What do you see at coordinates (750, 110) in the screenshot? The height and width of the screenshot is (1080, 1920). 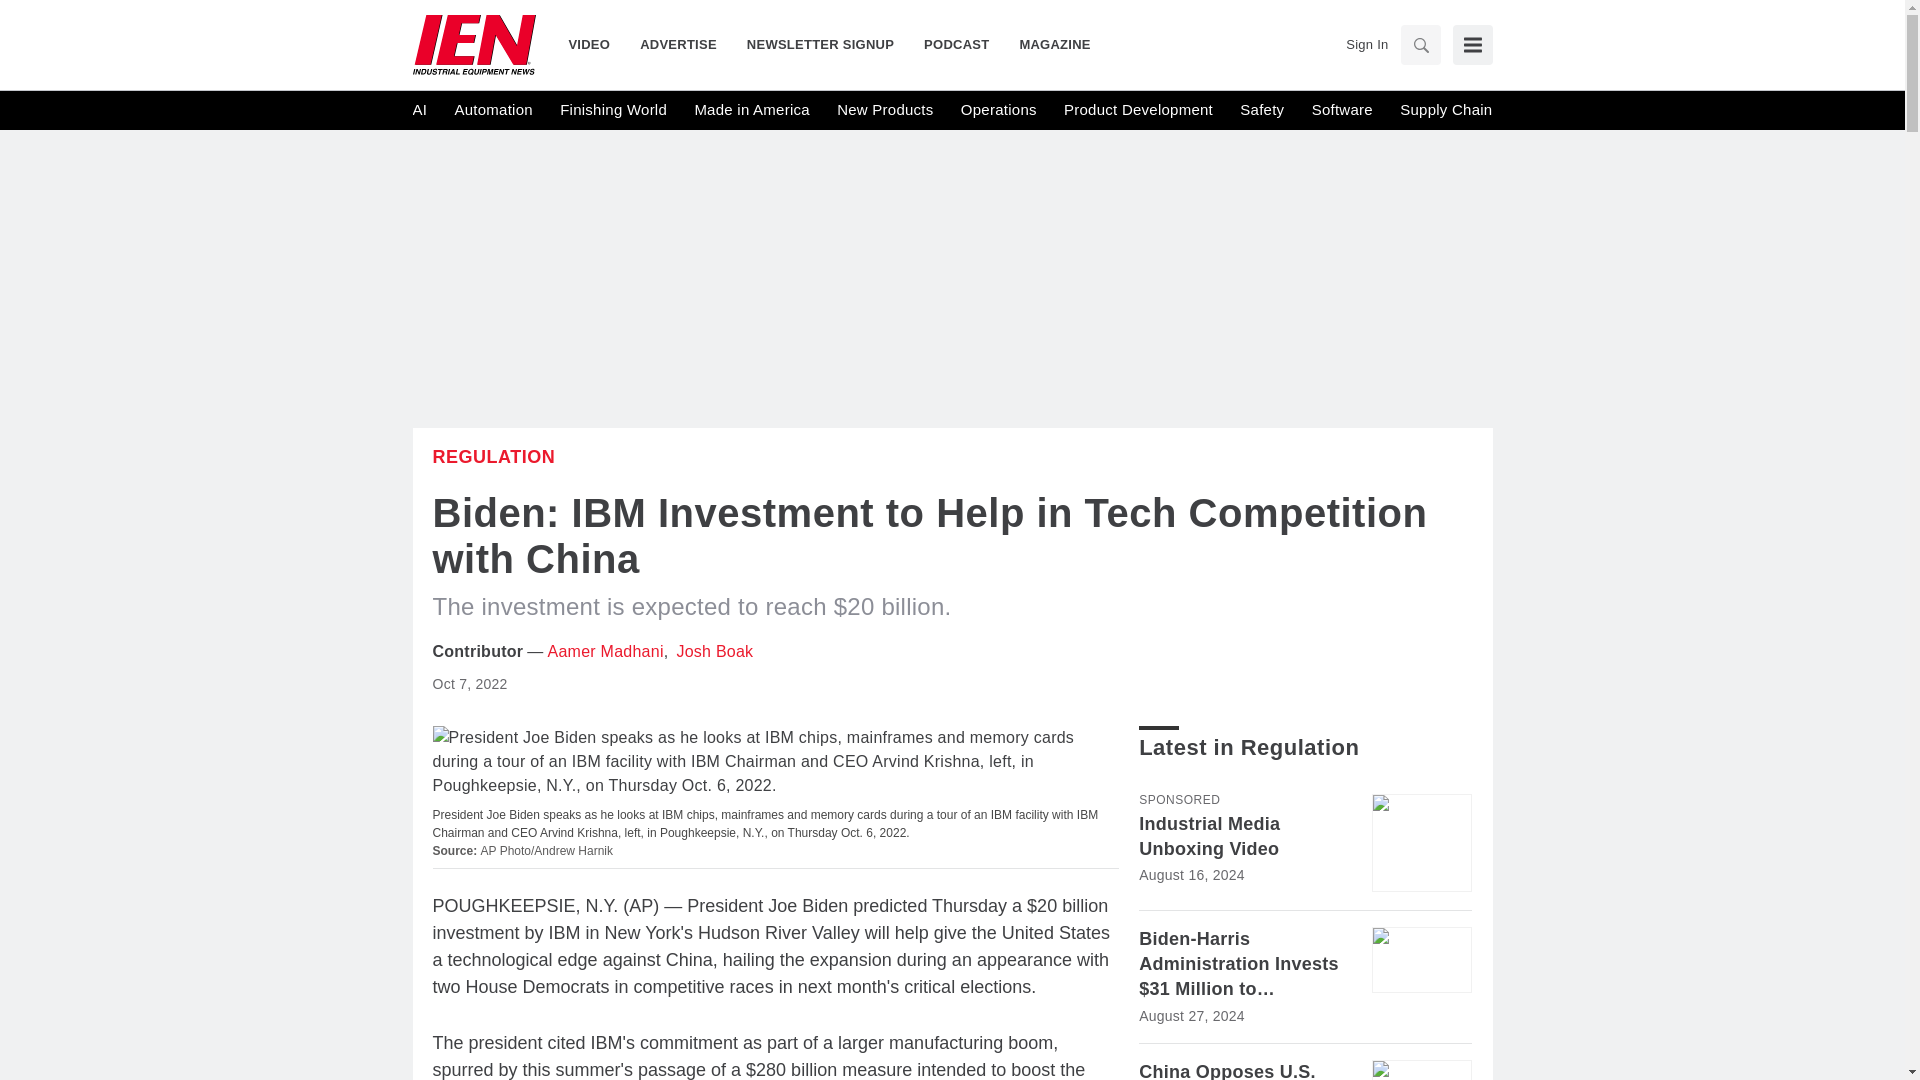 I see `Made in America` at bounding box center [750, 110].